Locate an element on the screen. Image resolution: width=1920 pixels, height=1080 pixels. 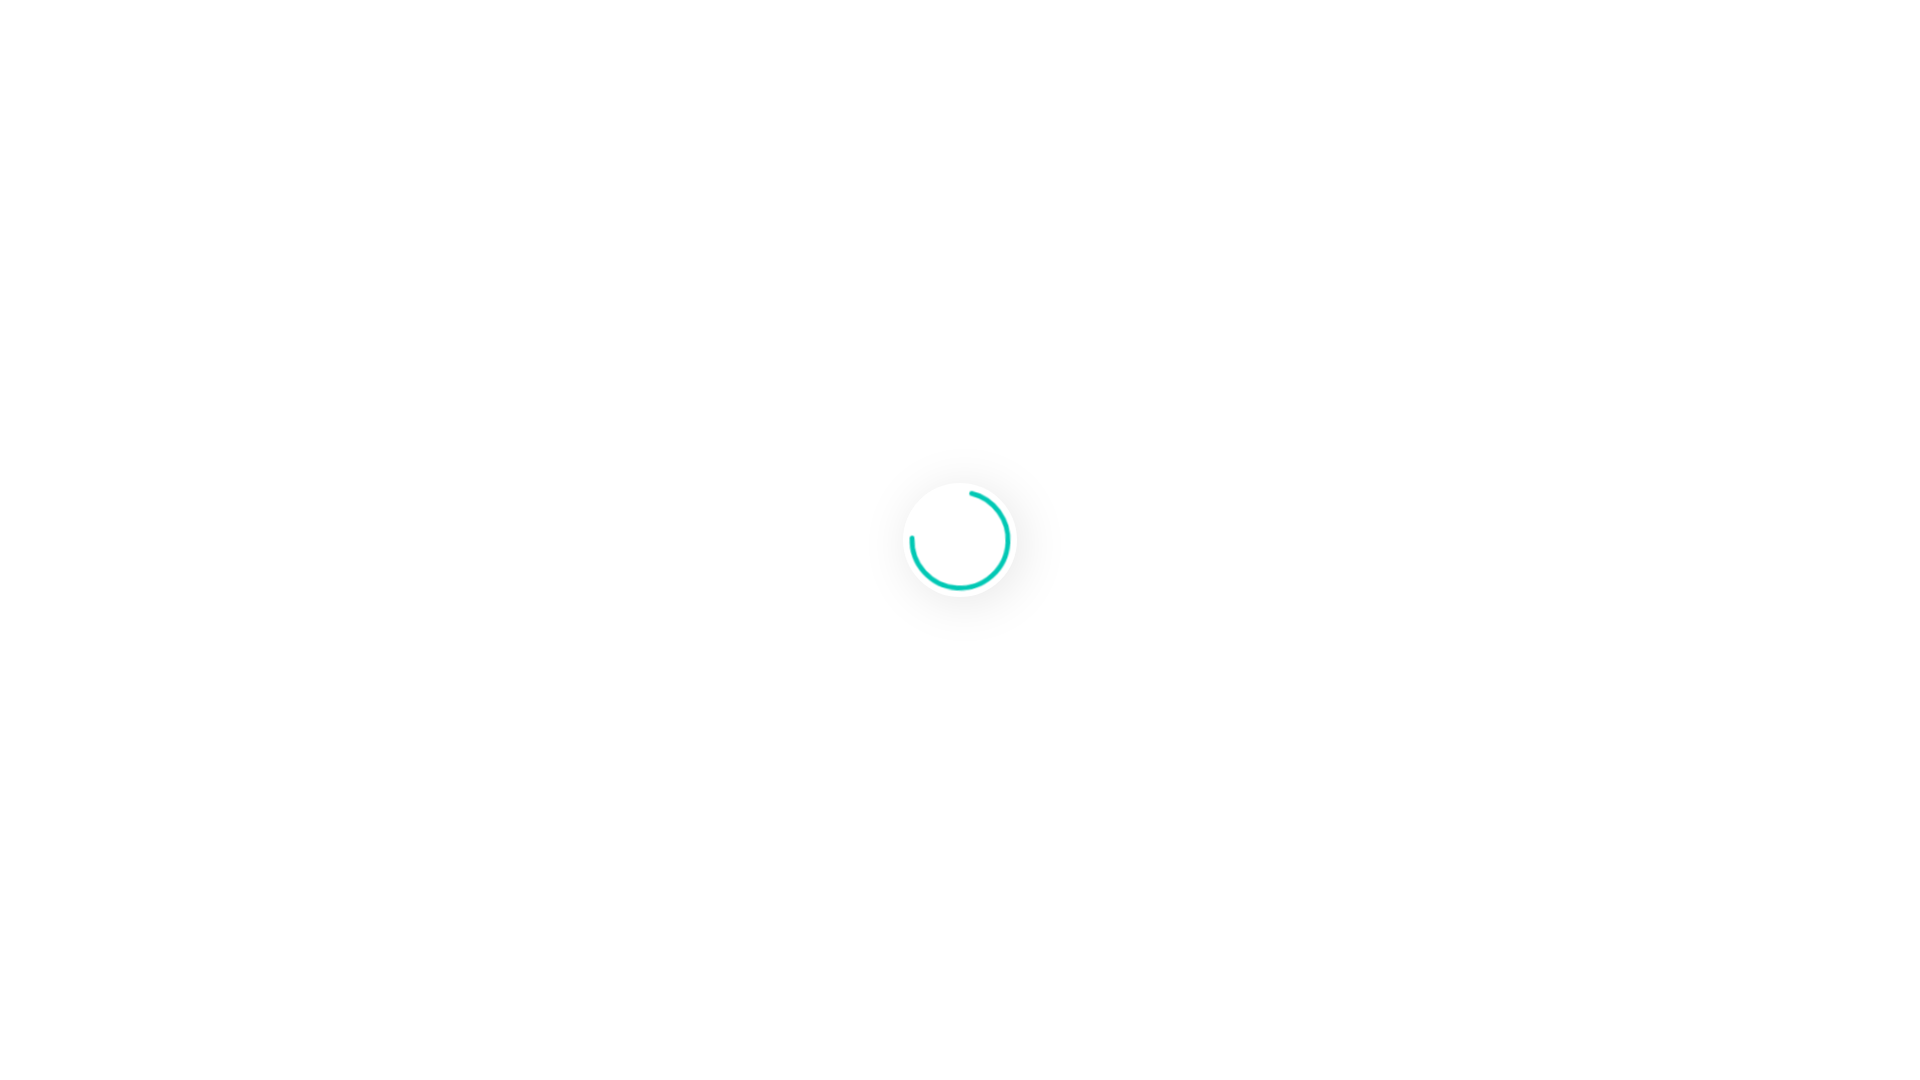
QUALIFICATIONS is located at coordinates (652, 236).